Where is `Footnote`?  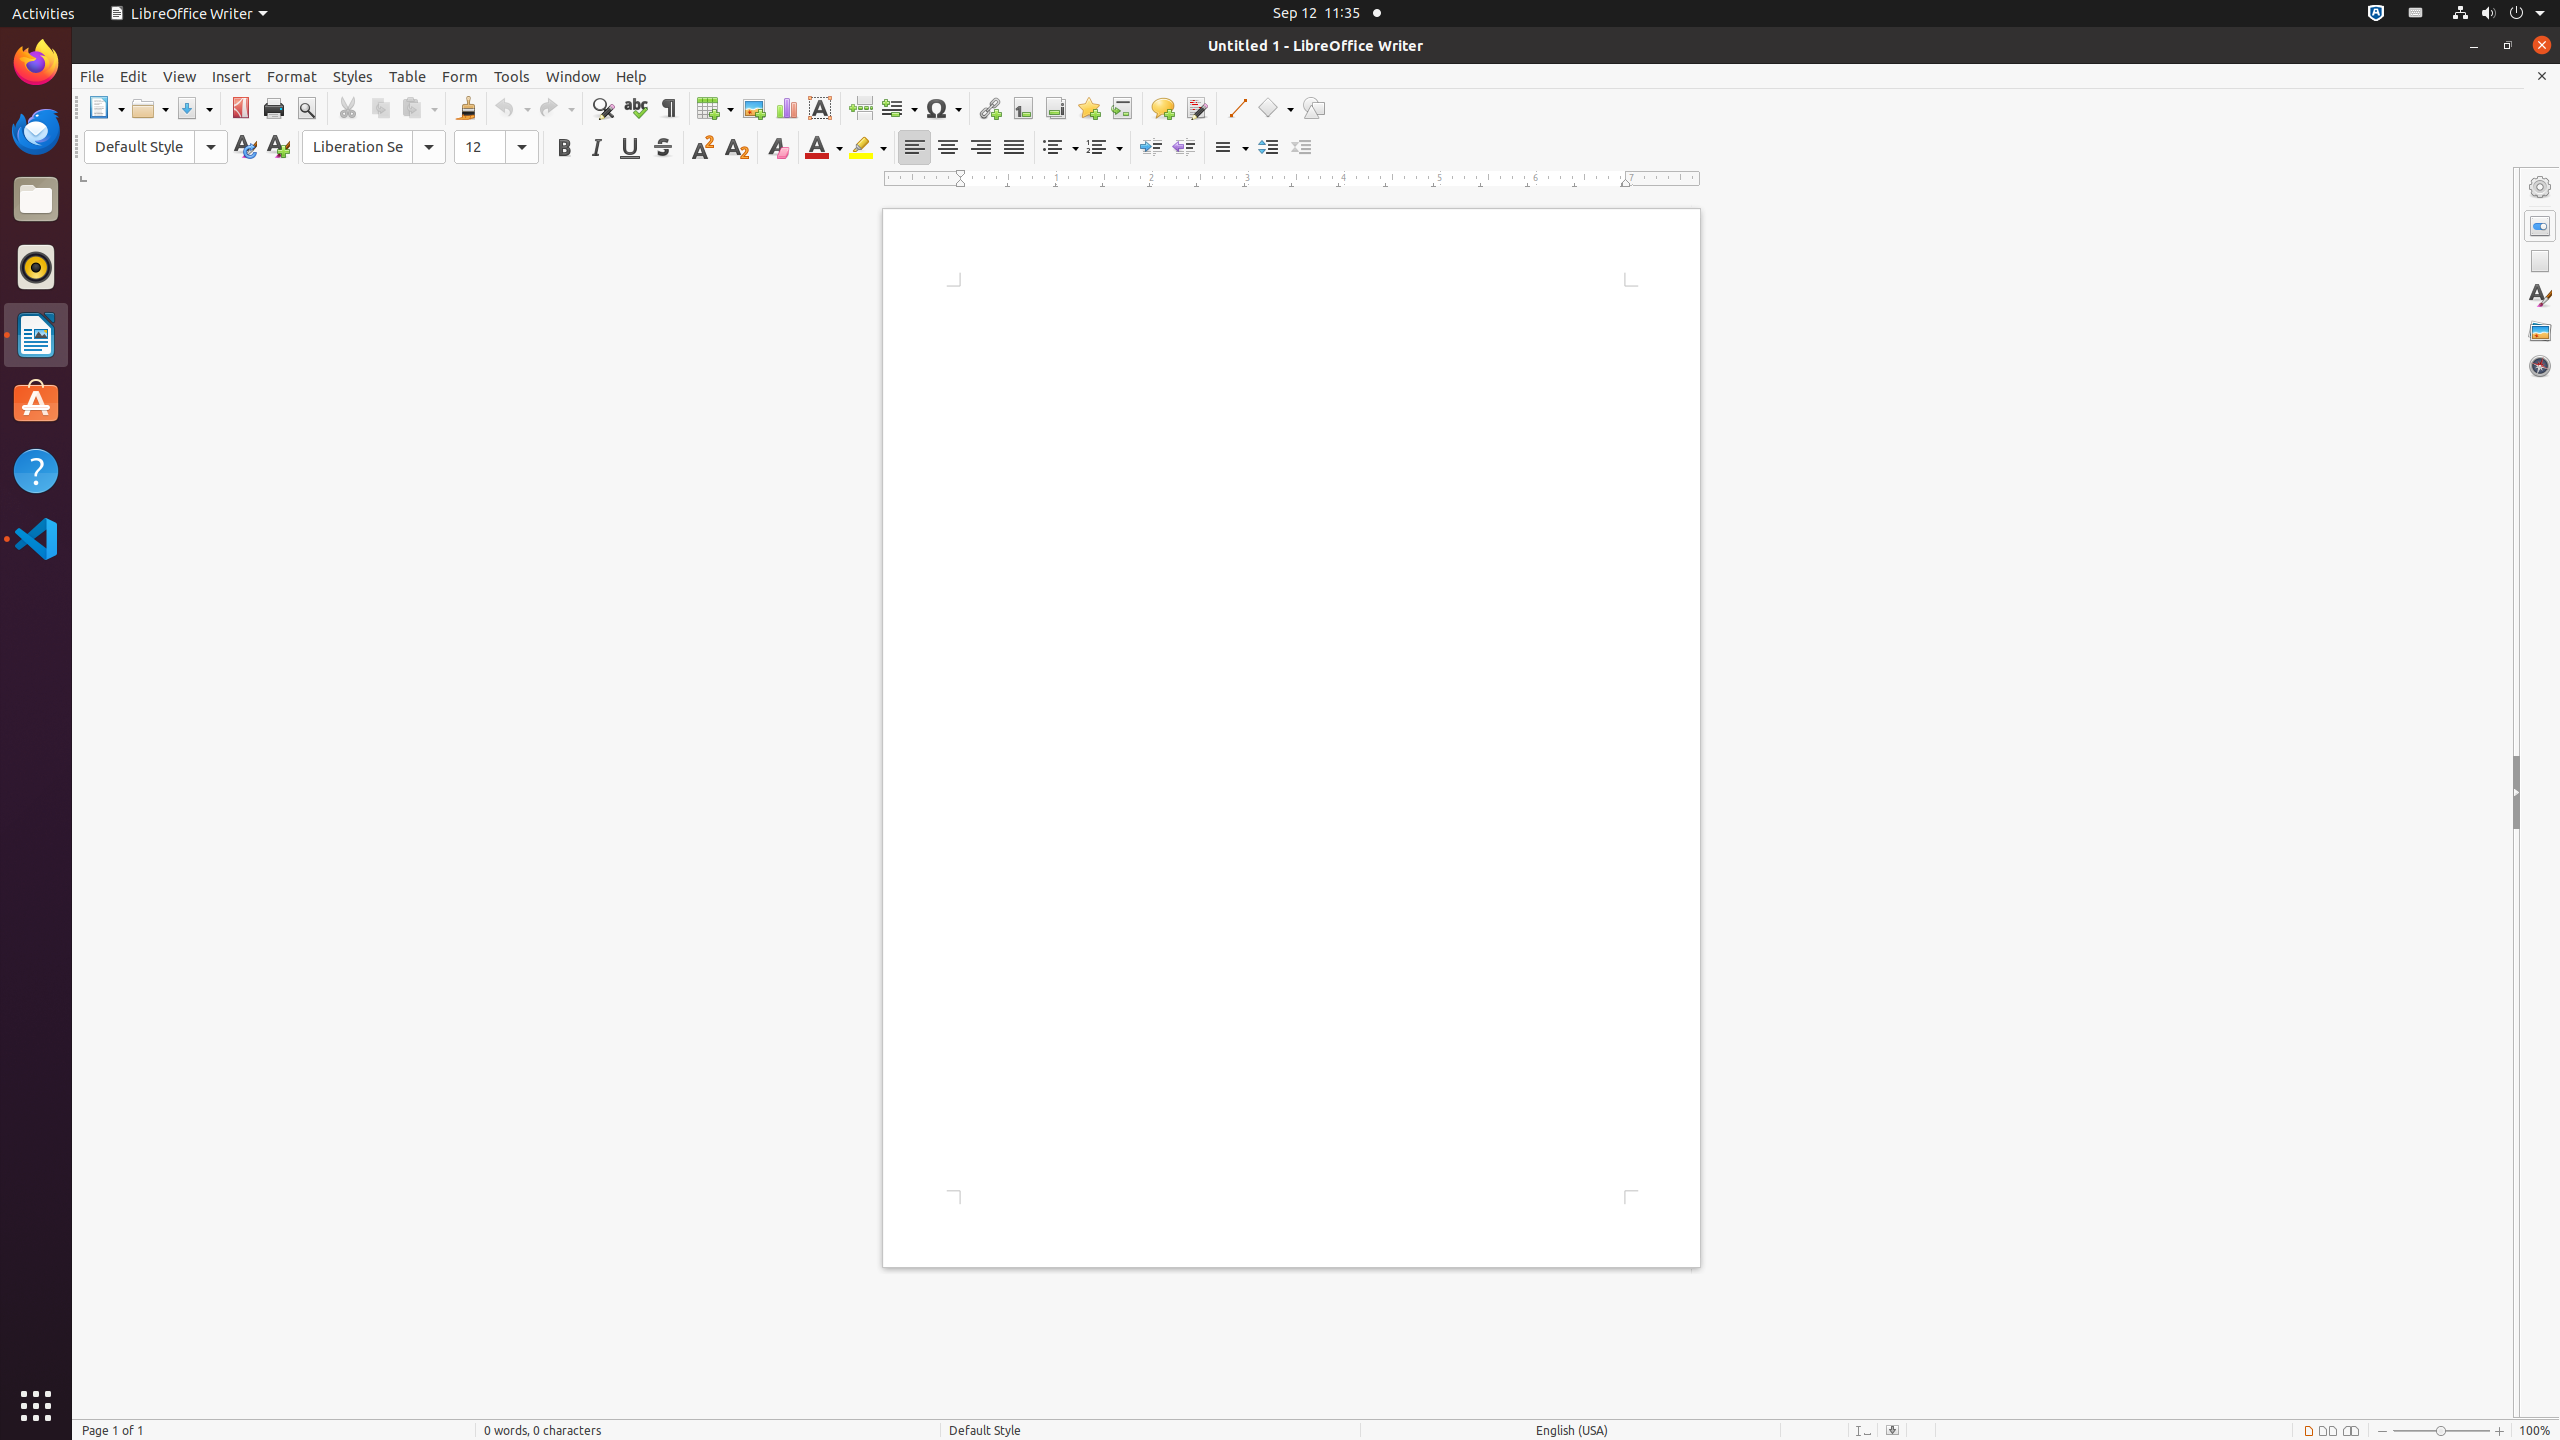
Footnote is located at coordinates (1022, 108).